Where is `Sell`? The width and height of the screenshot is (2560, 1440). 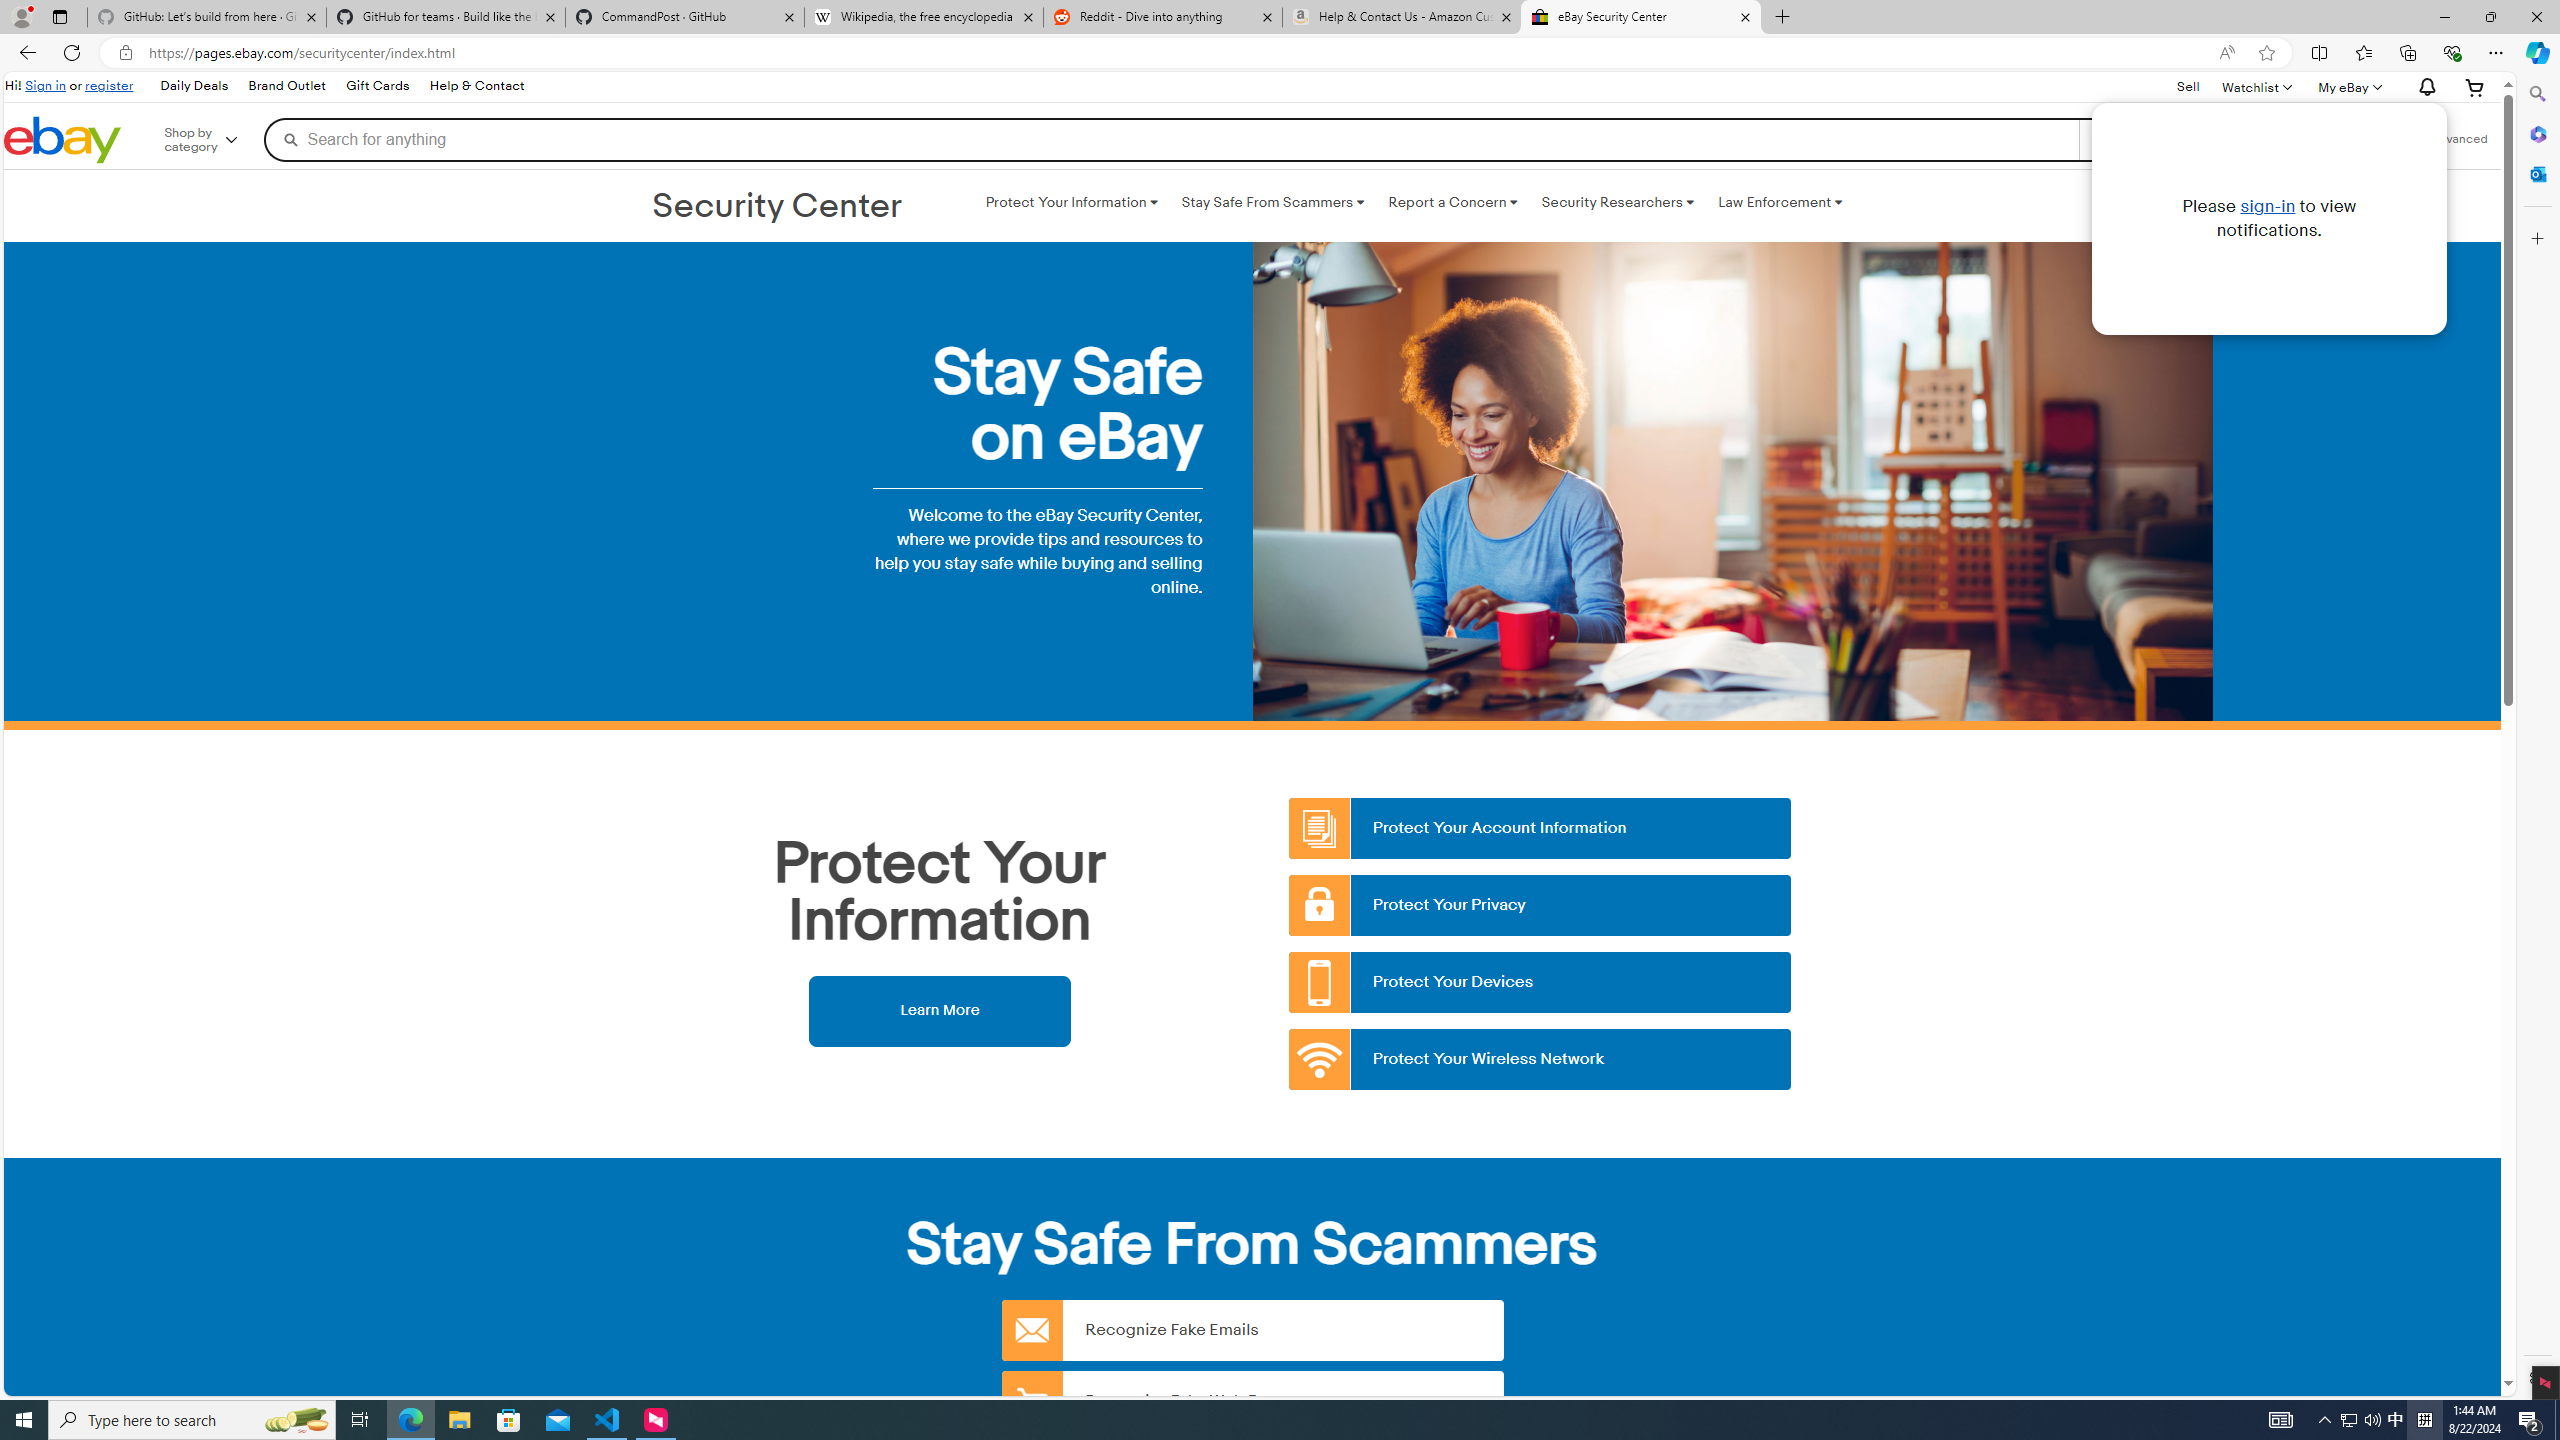 Sell is located at coordinates (2188, 86).